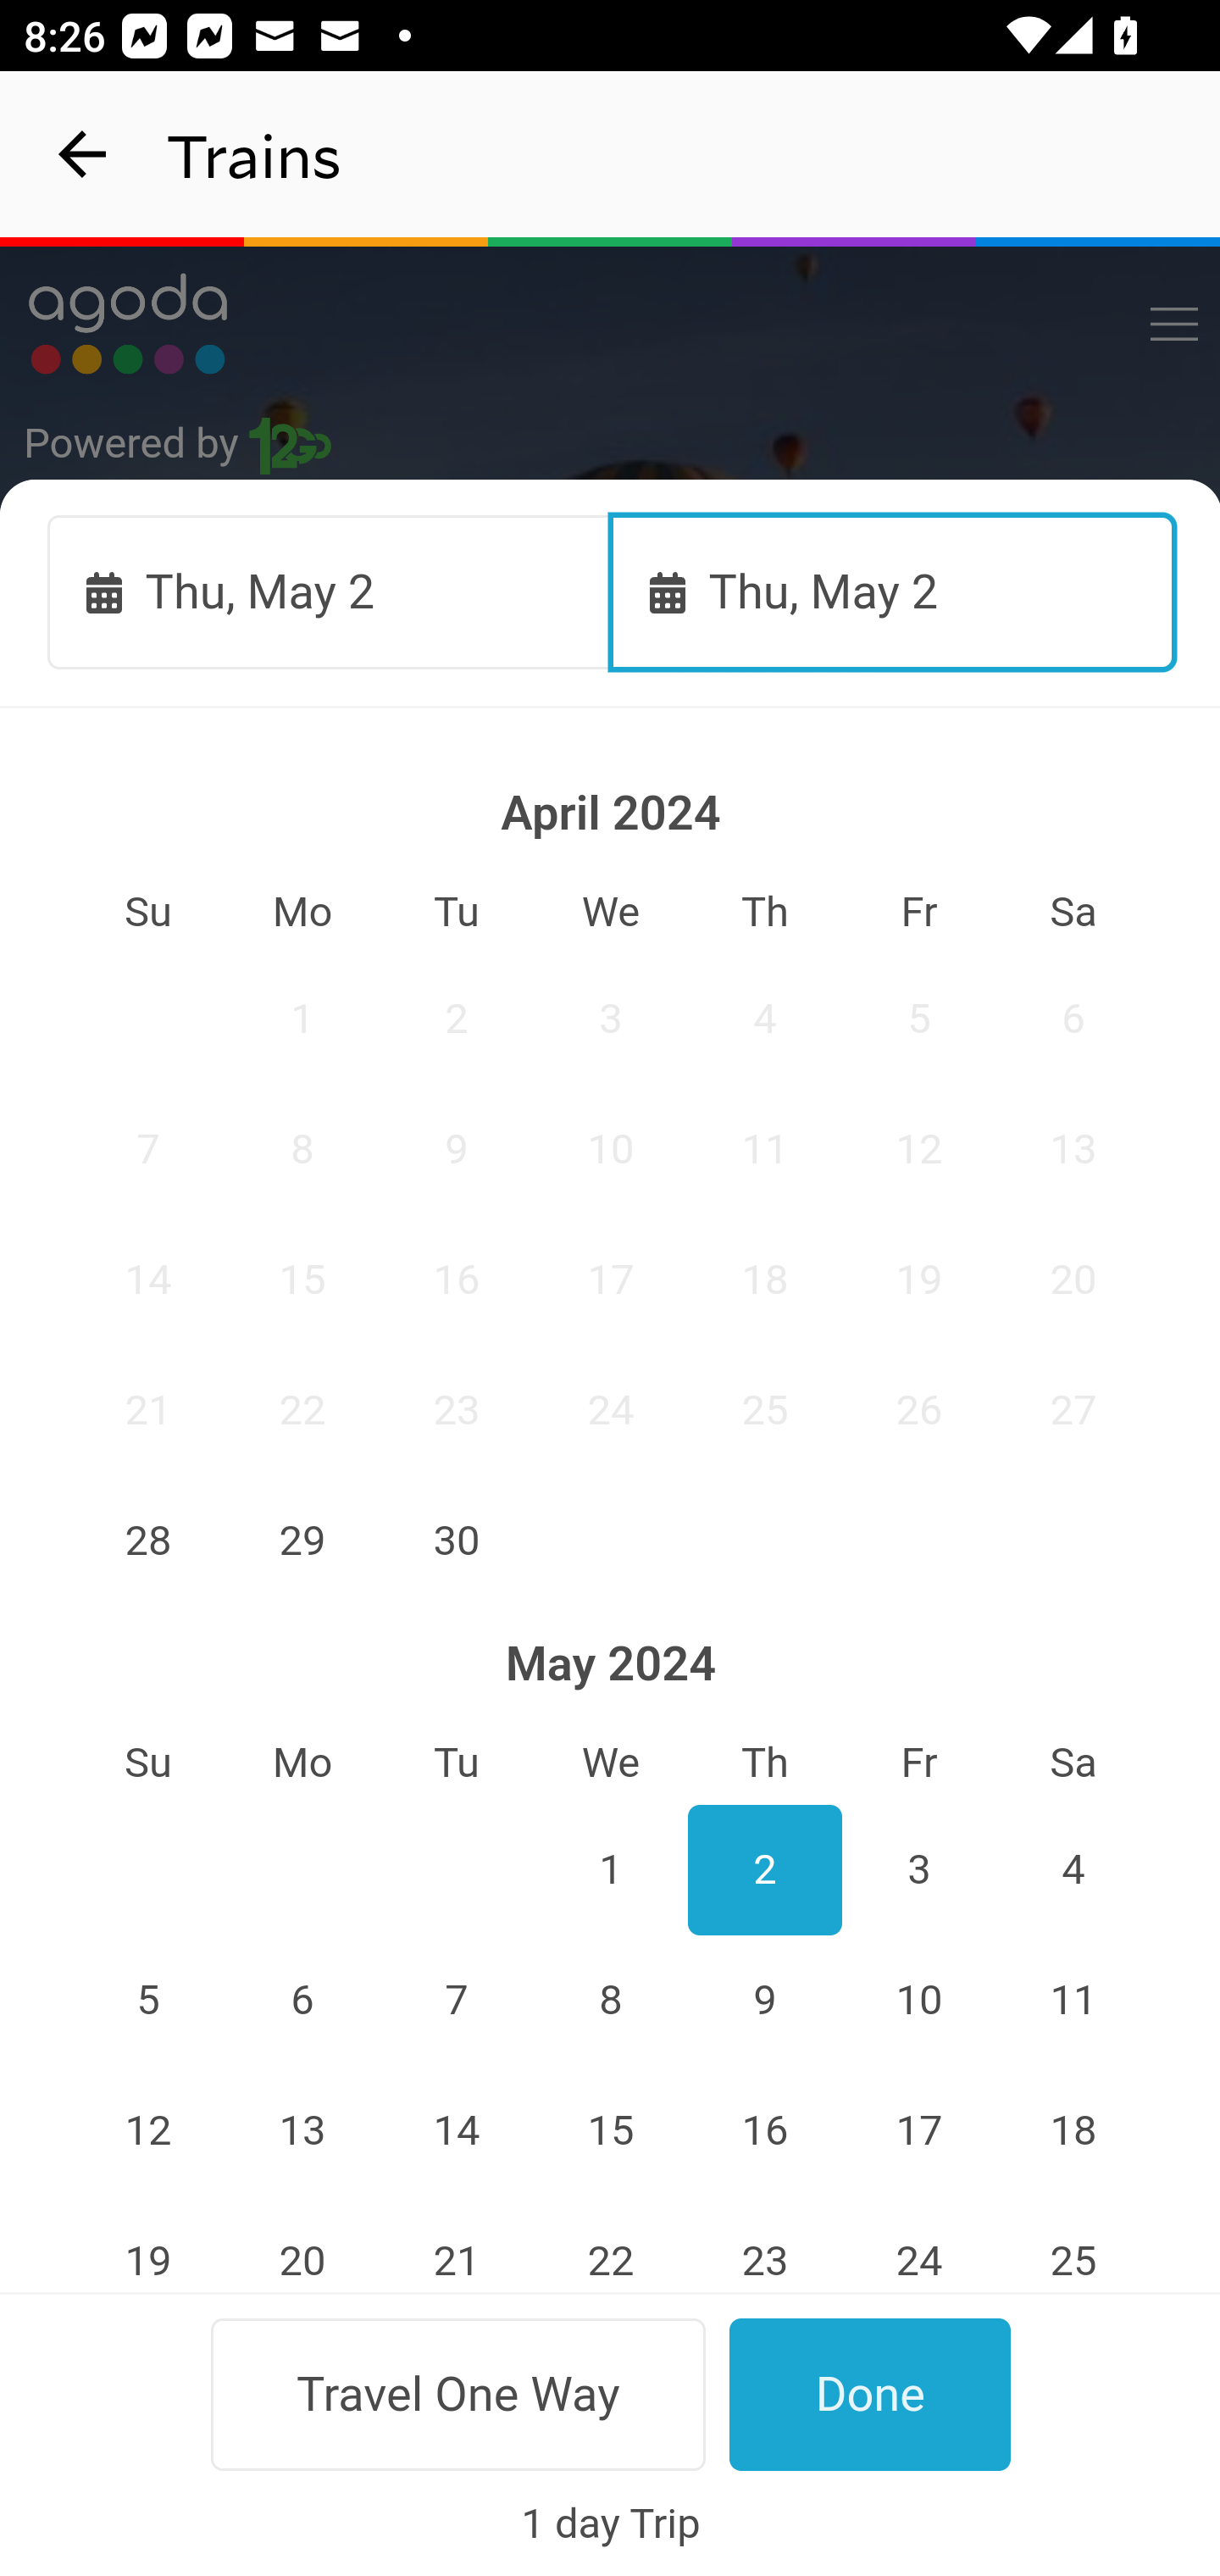 This screenshot has width=1220, height=2576. What do you see at coordinates (764, 1410) in the screenshot?
I see `25` at bounding box center [764, 1410].